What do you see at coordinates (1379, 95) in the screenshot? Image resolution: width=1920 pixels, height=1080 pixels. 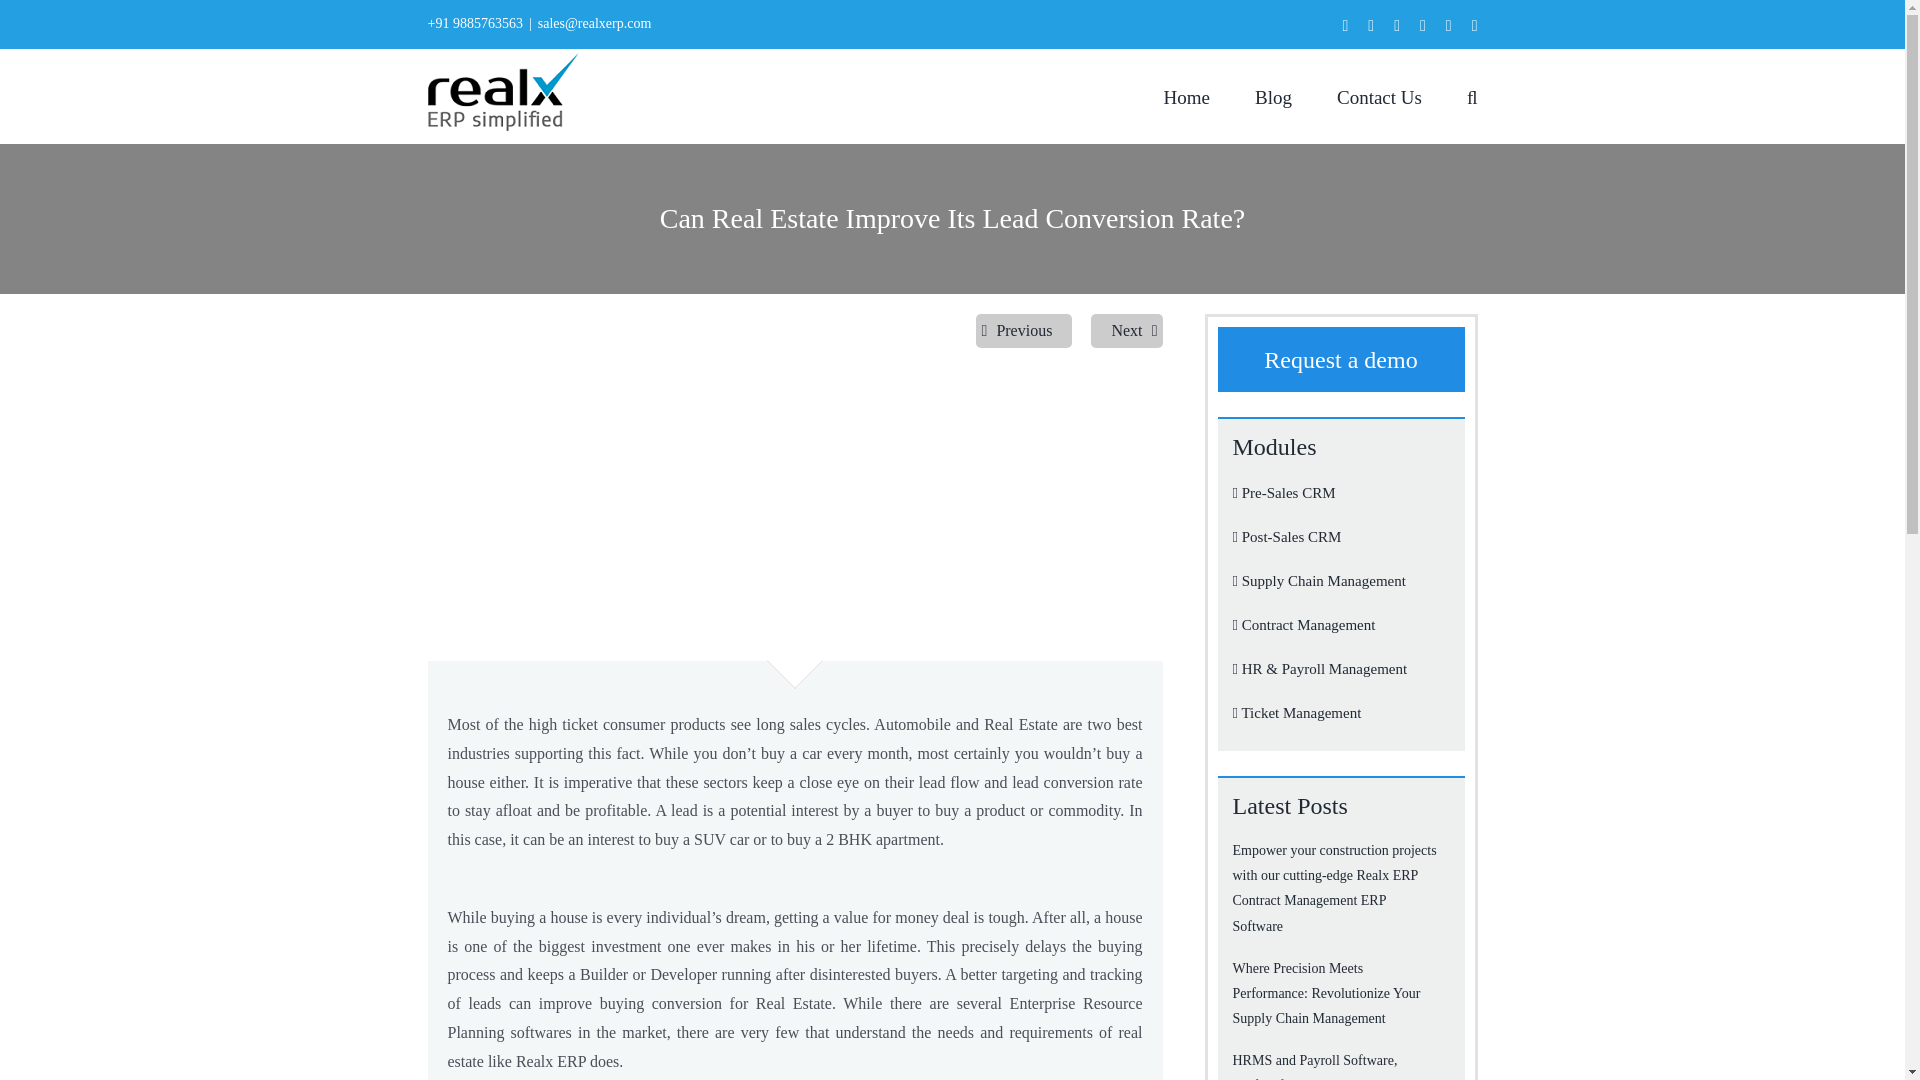 I see `Contact Us` at bounding box center [1379, 95].